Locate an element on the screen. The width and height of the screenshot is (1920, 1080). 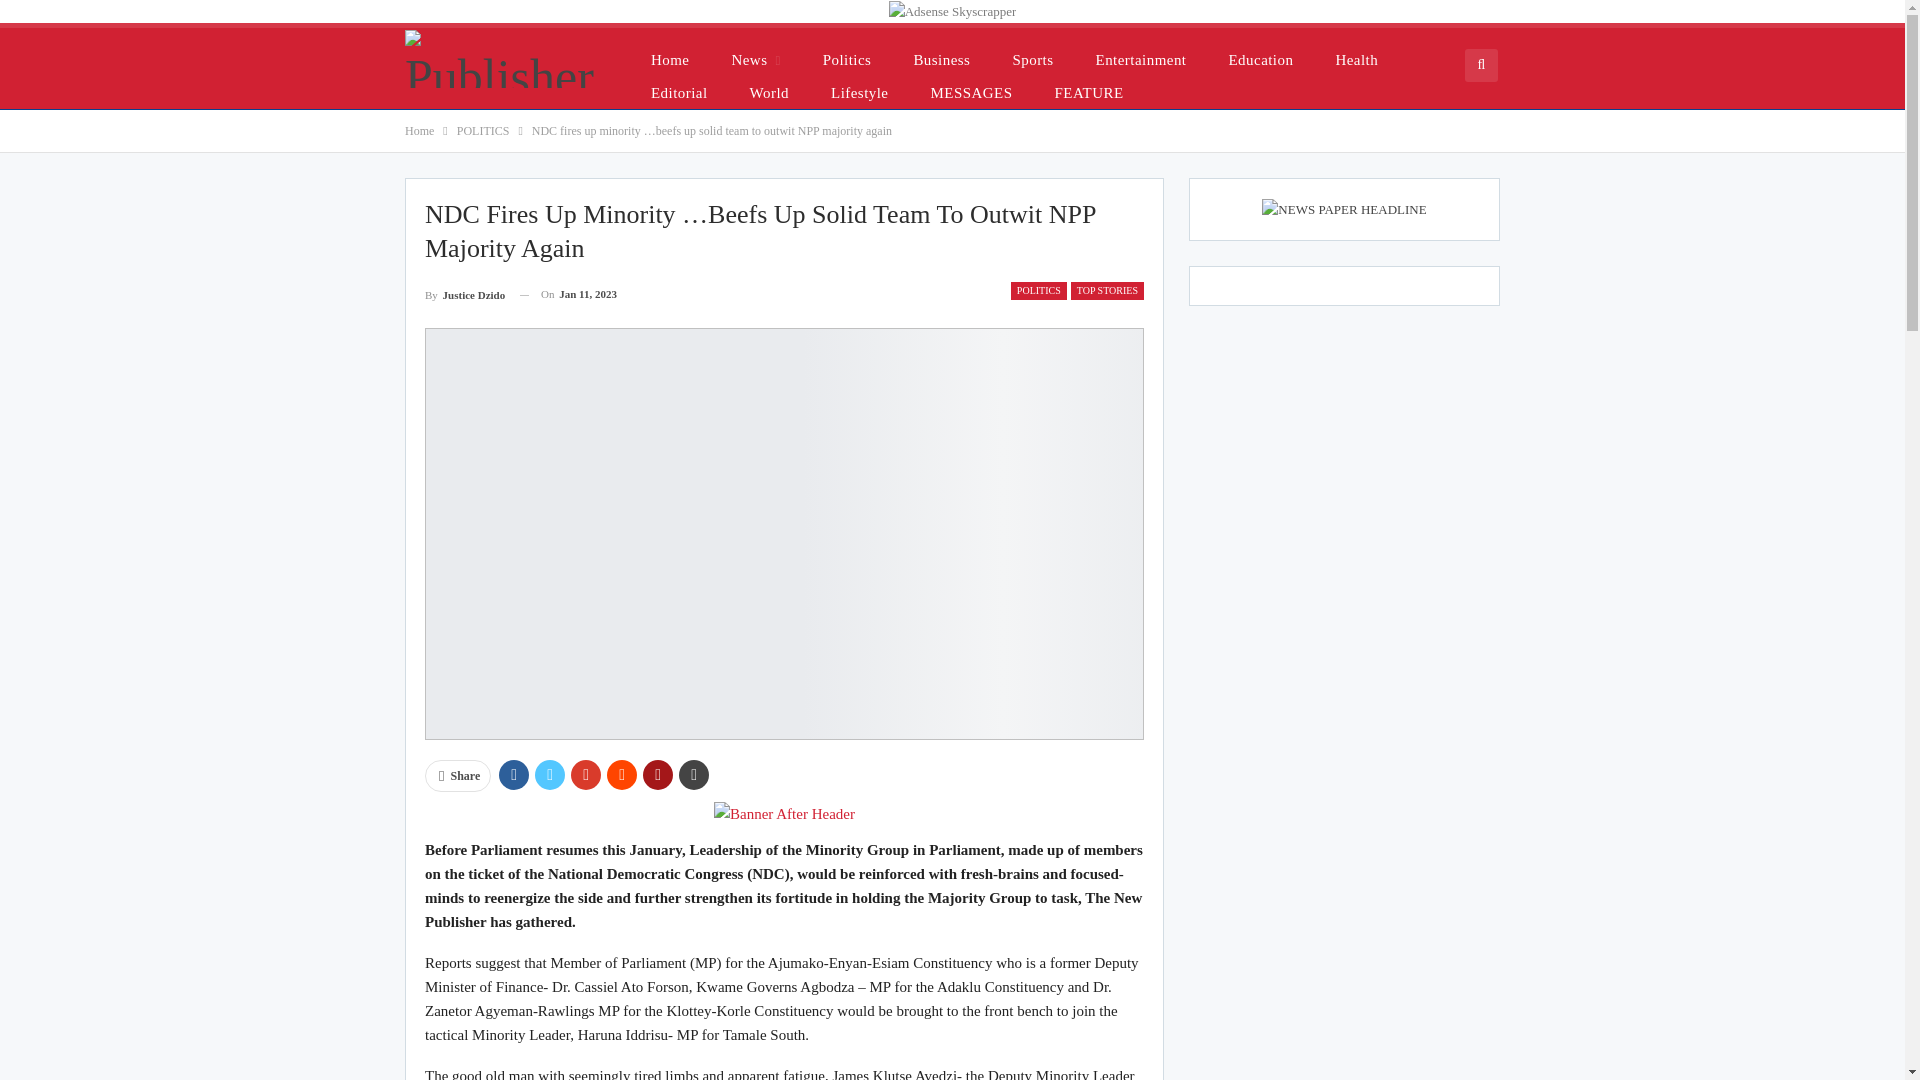
Lifestyle is located at coordinates (859, 92).